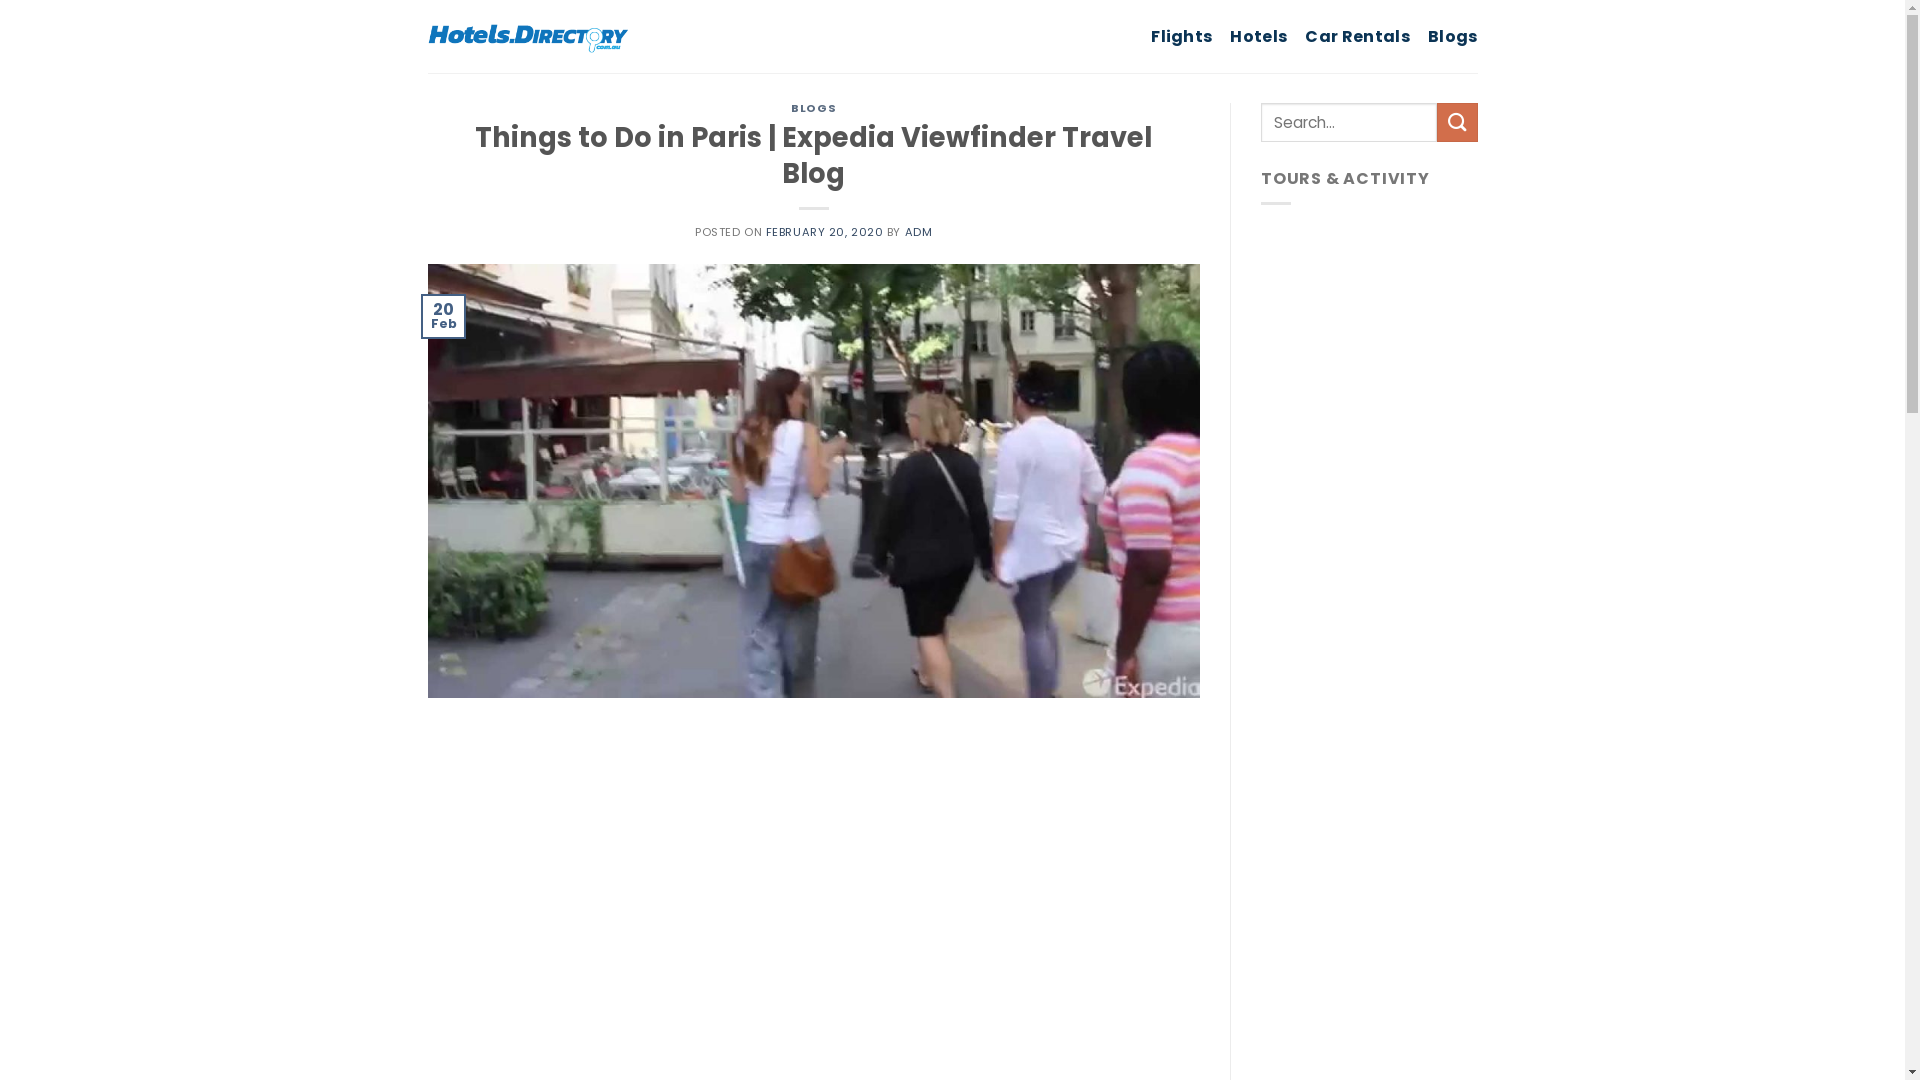 The height and width of the screenshot is (1080, 1920). Describe the element at coordinates (528, 36) in the screenshot. I see `Hotels Directory` at that location.